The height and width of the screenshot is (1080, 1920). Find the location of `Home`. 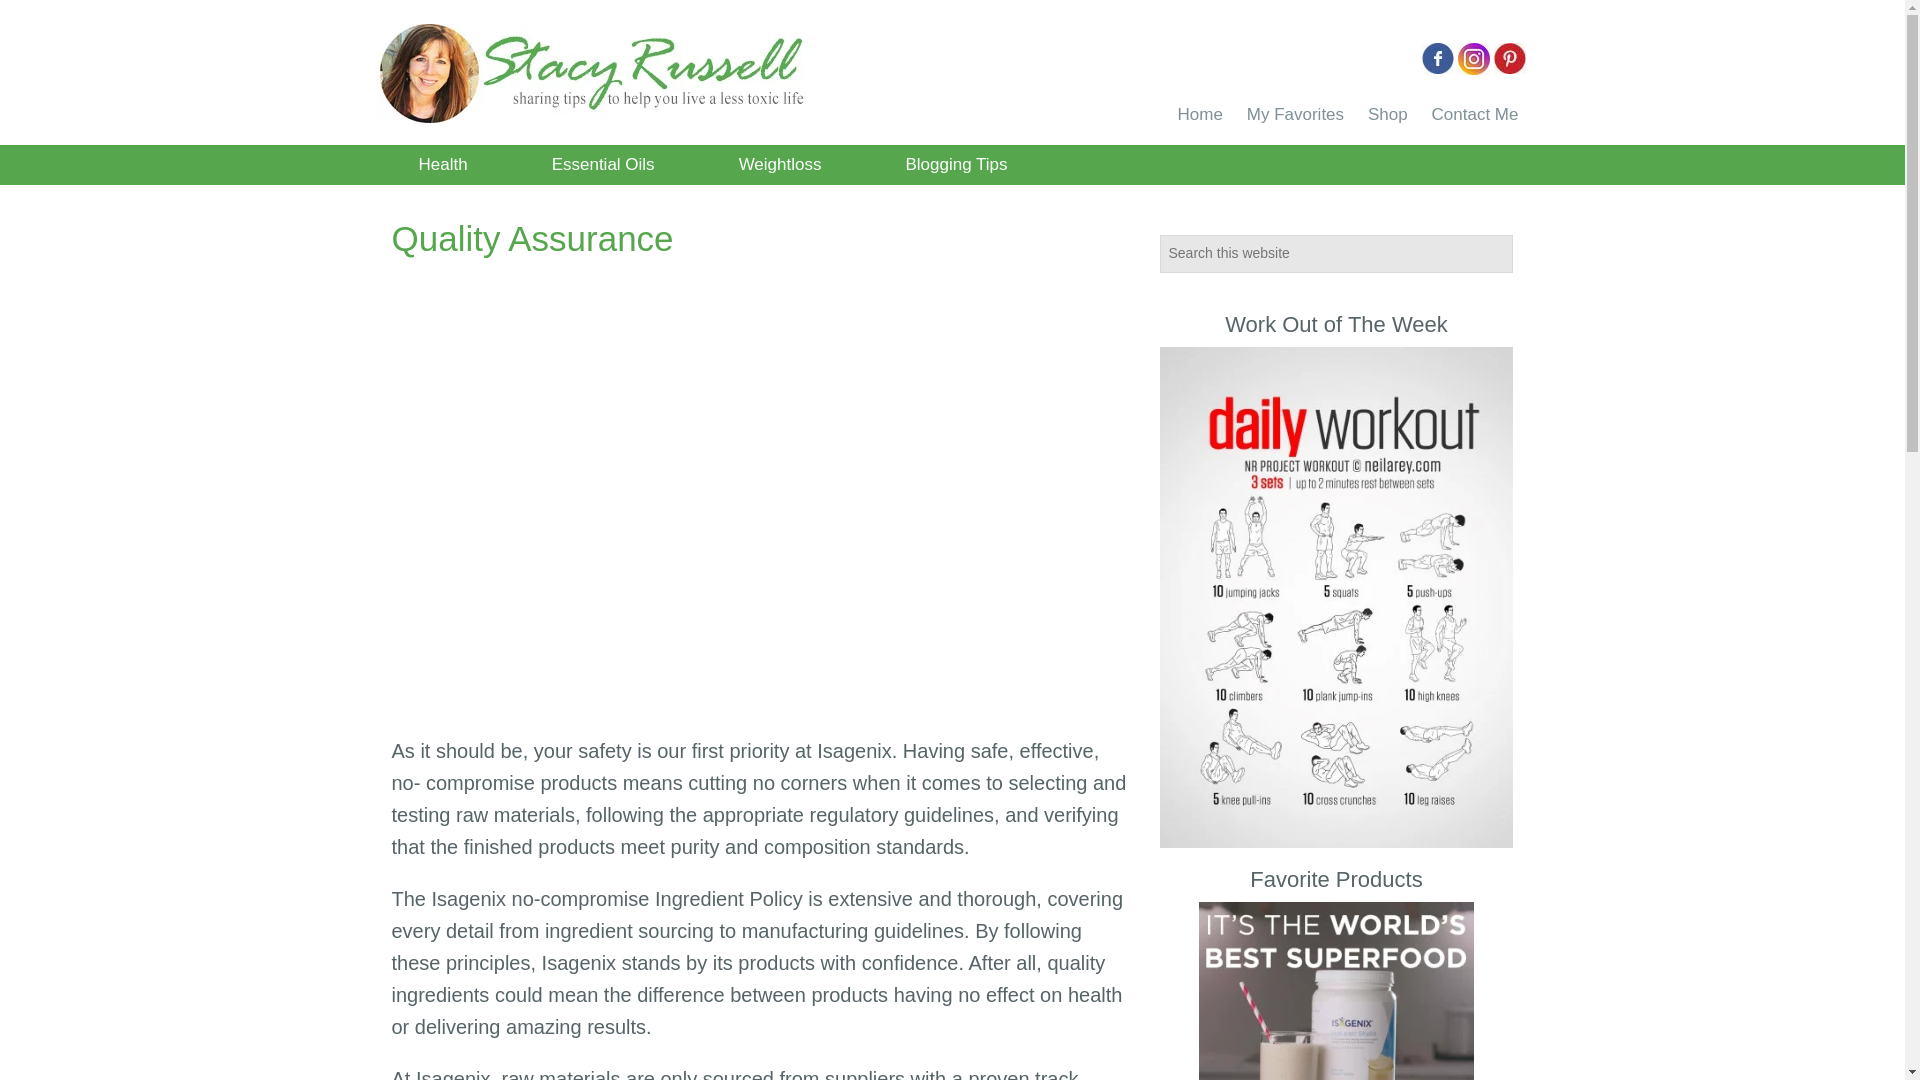

Home is located at coordinates (1200, 114).